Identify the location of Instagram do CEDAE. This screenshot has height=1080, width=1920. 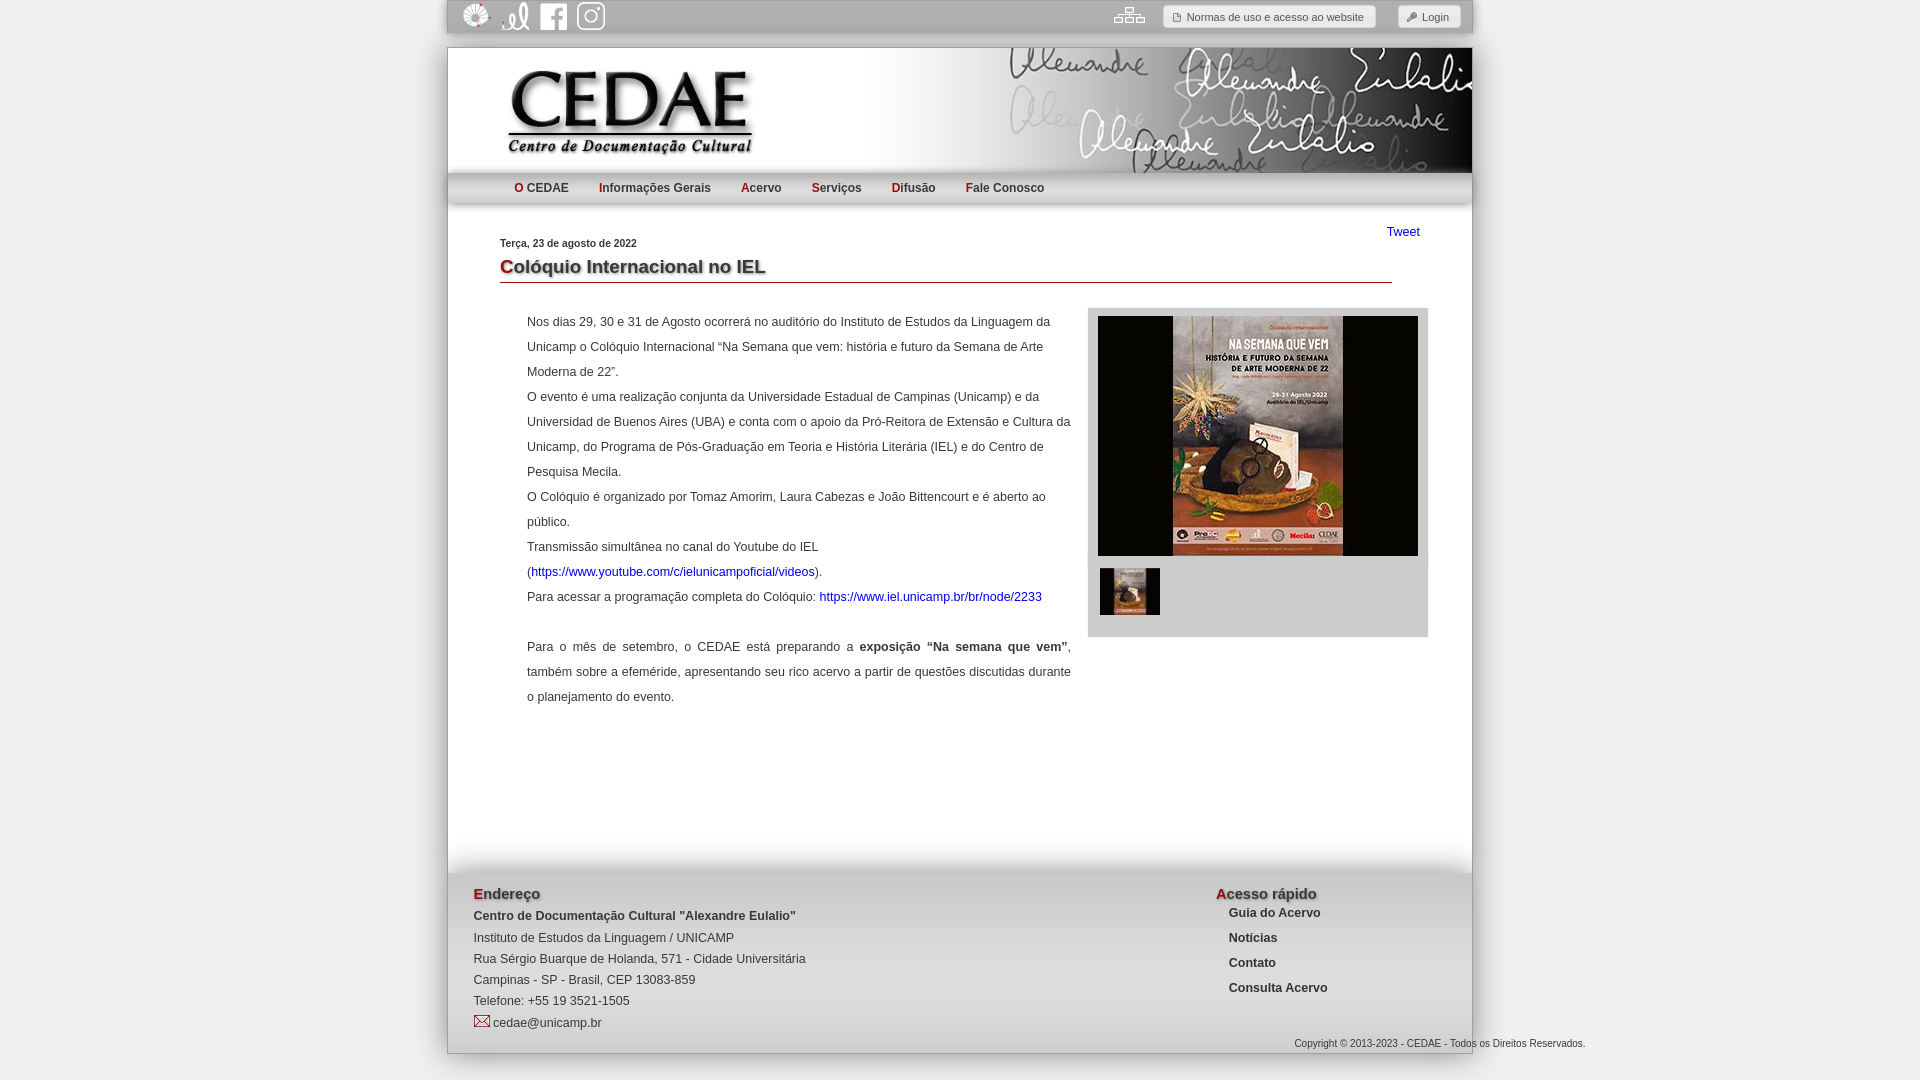
(591, 16).